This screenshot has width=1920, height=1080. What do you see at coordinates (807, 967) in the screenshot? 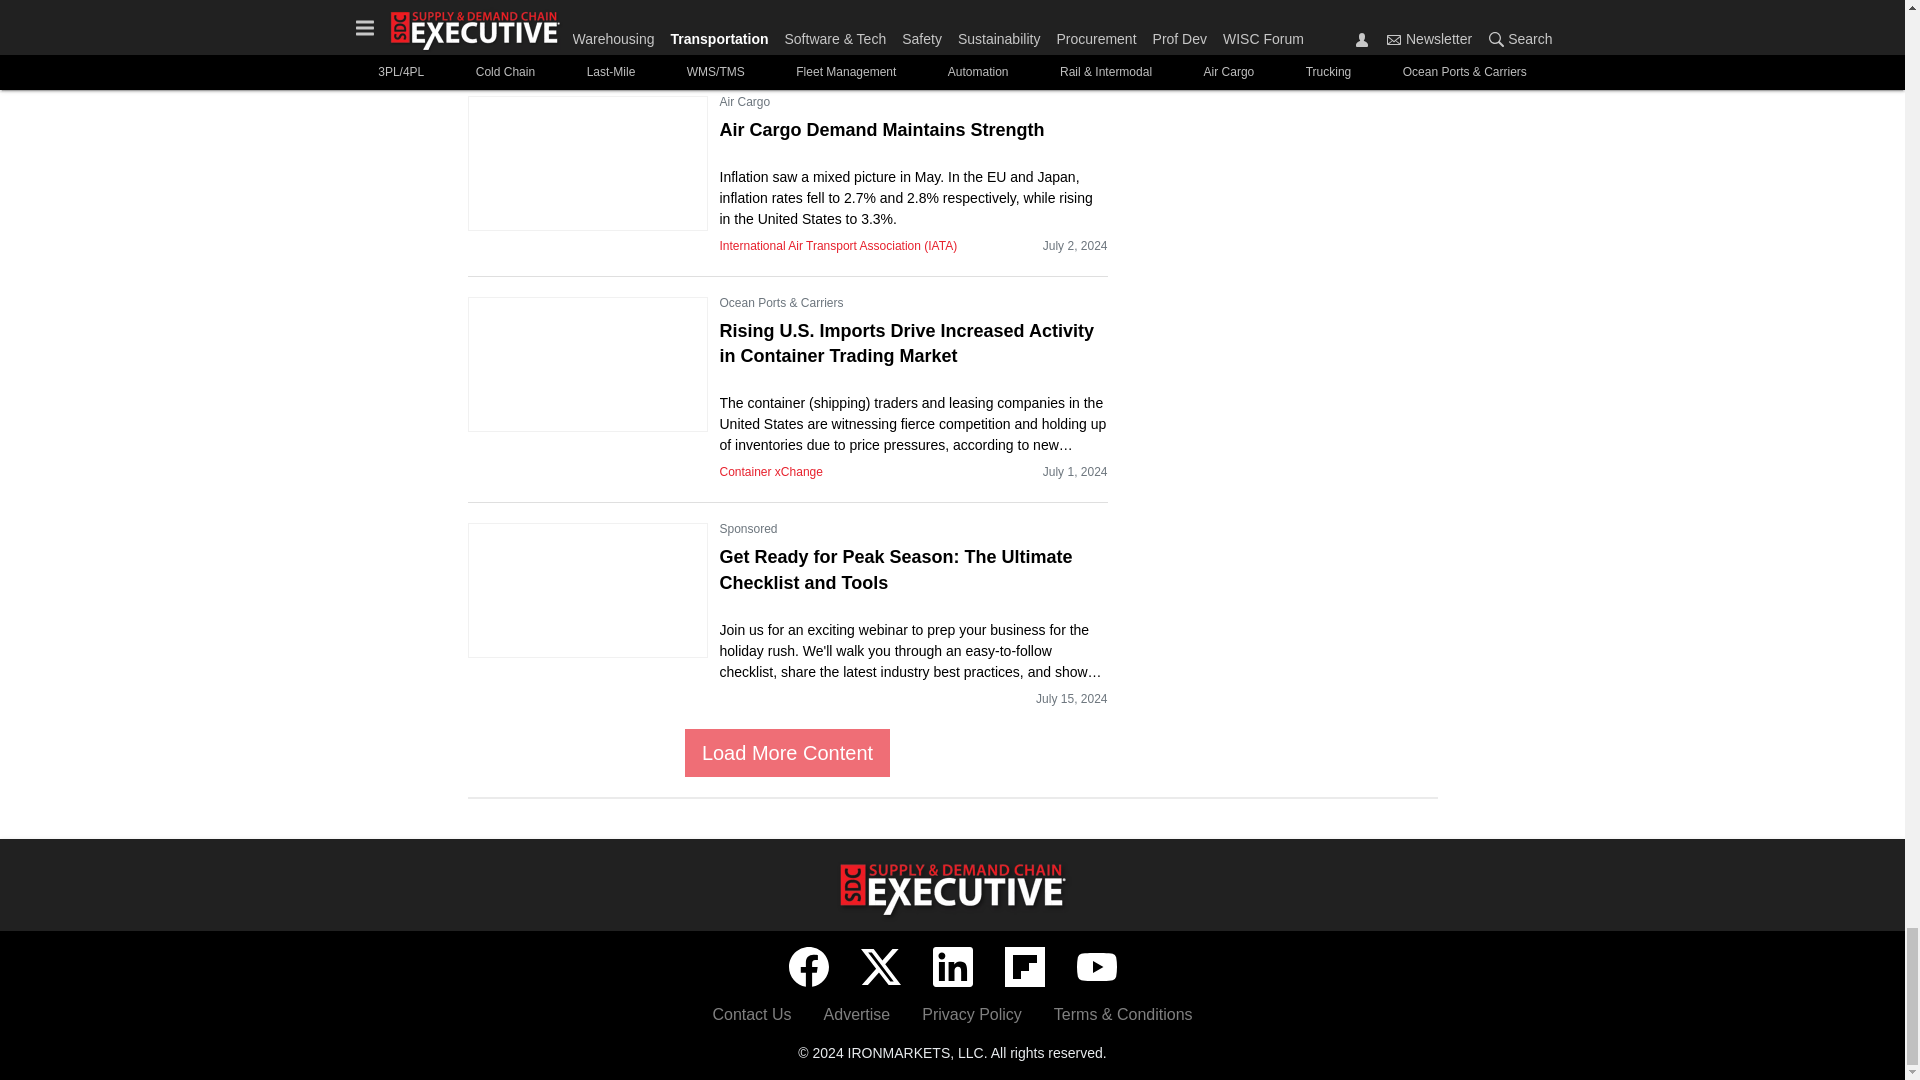
I see `Facebook icon` at bounding box center [807, 967].